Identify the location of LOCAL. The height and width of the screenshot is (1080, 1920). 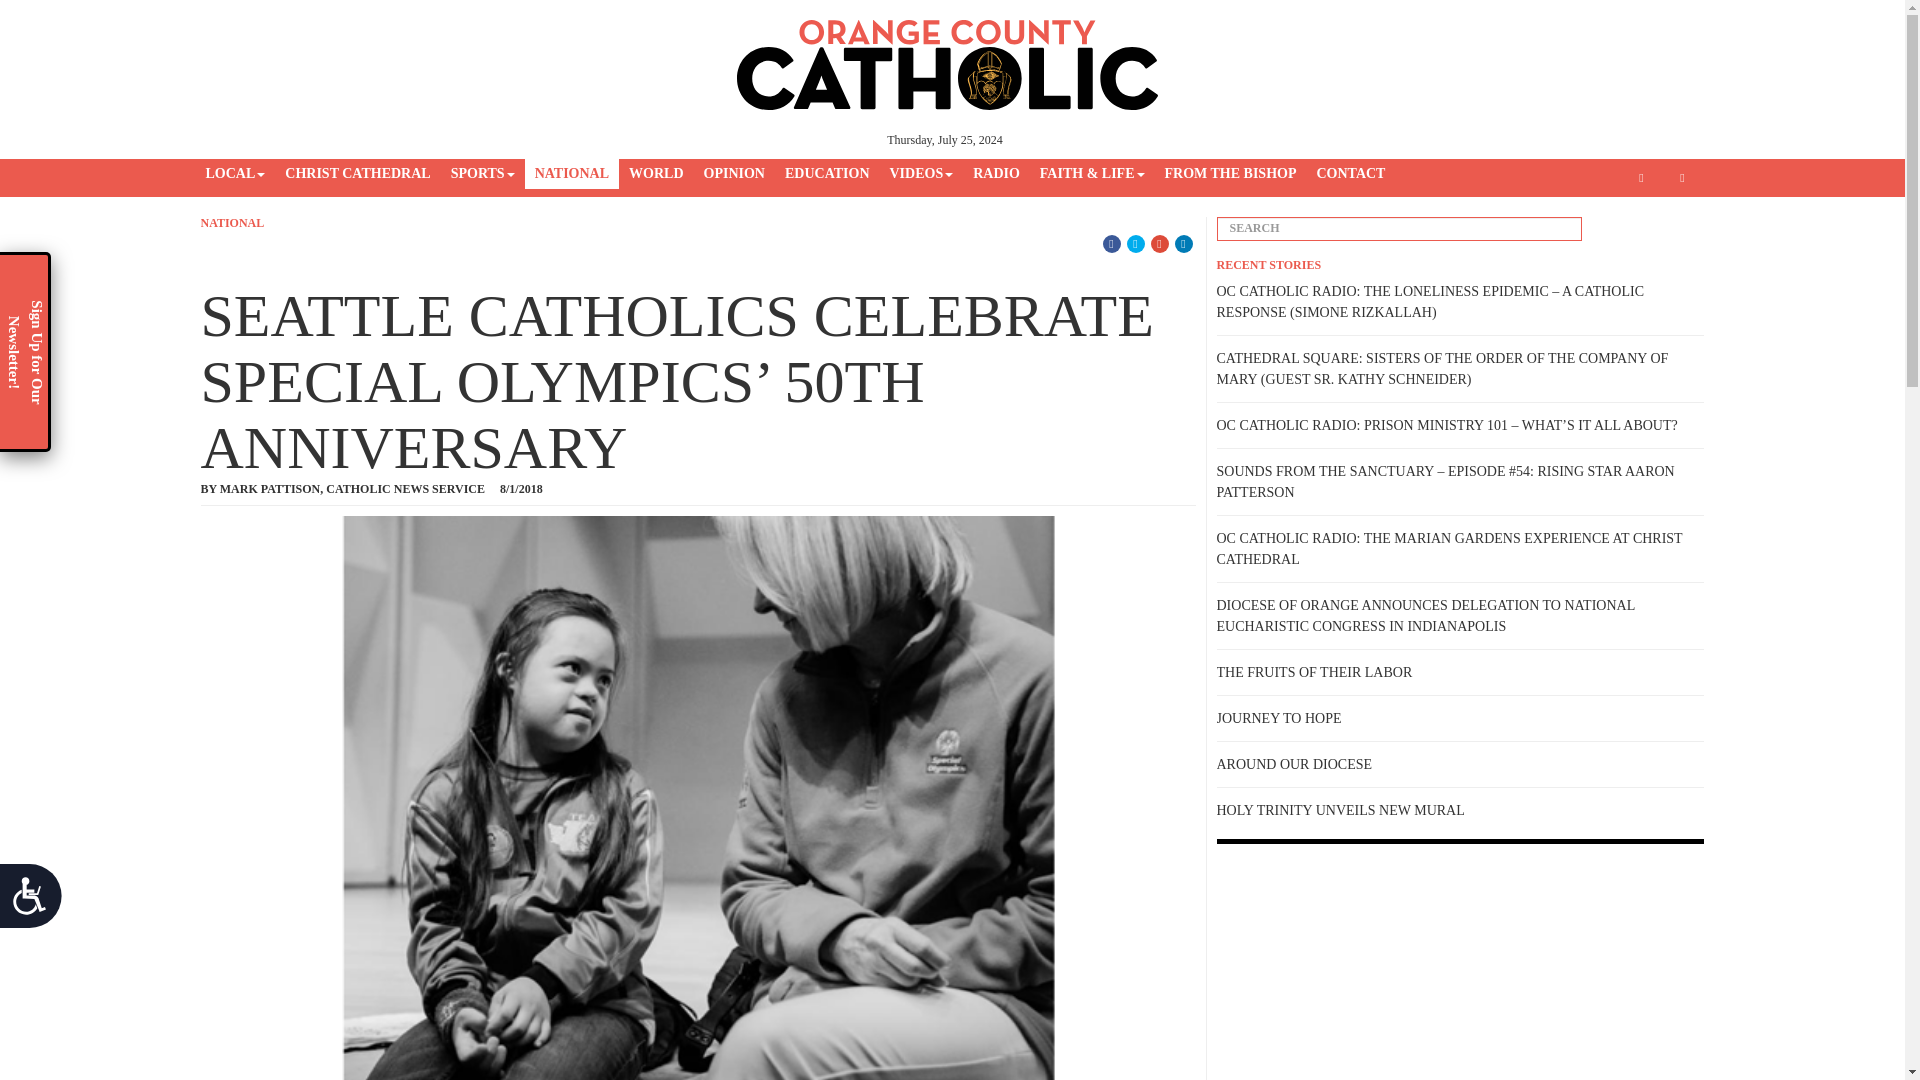
(236, 174).